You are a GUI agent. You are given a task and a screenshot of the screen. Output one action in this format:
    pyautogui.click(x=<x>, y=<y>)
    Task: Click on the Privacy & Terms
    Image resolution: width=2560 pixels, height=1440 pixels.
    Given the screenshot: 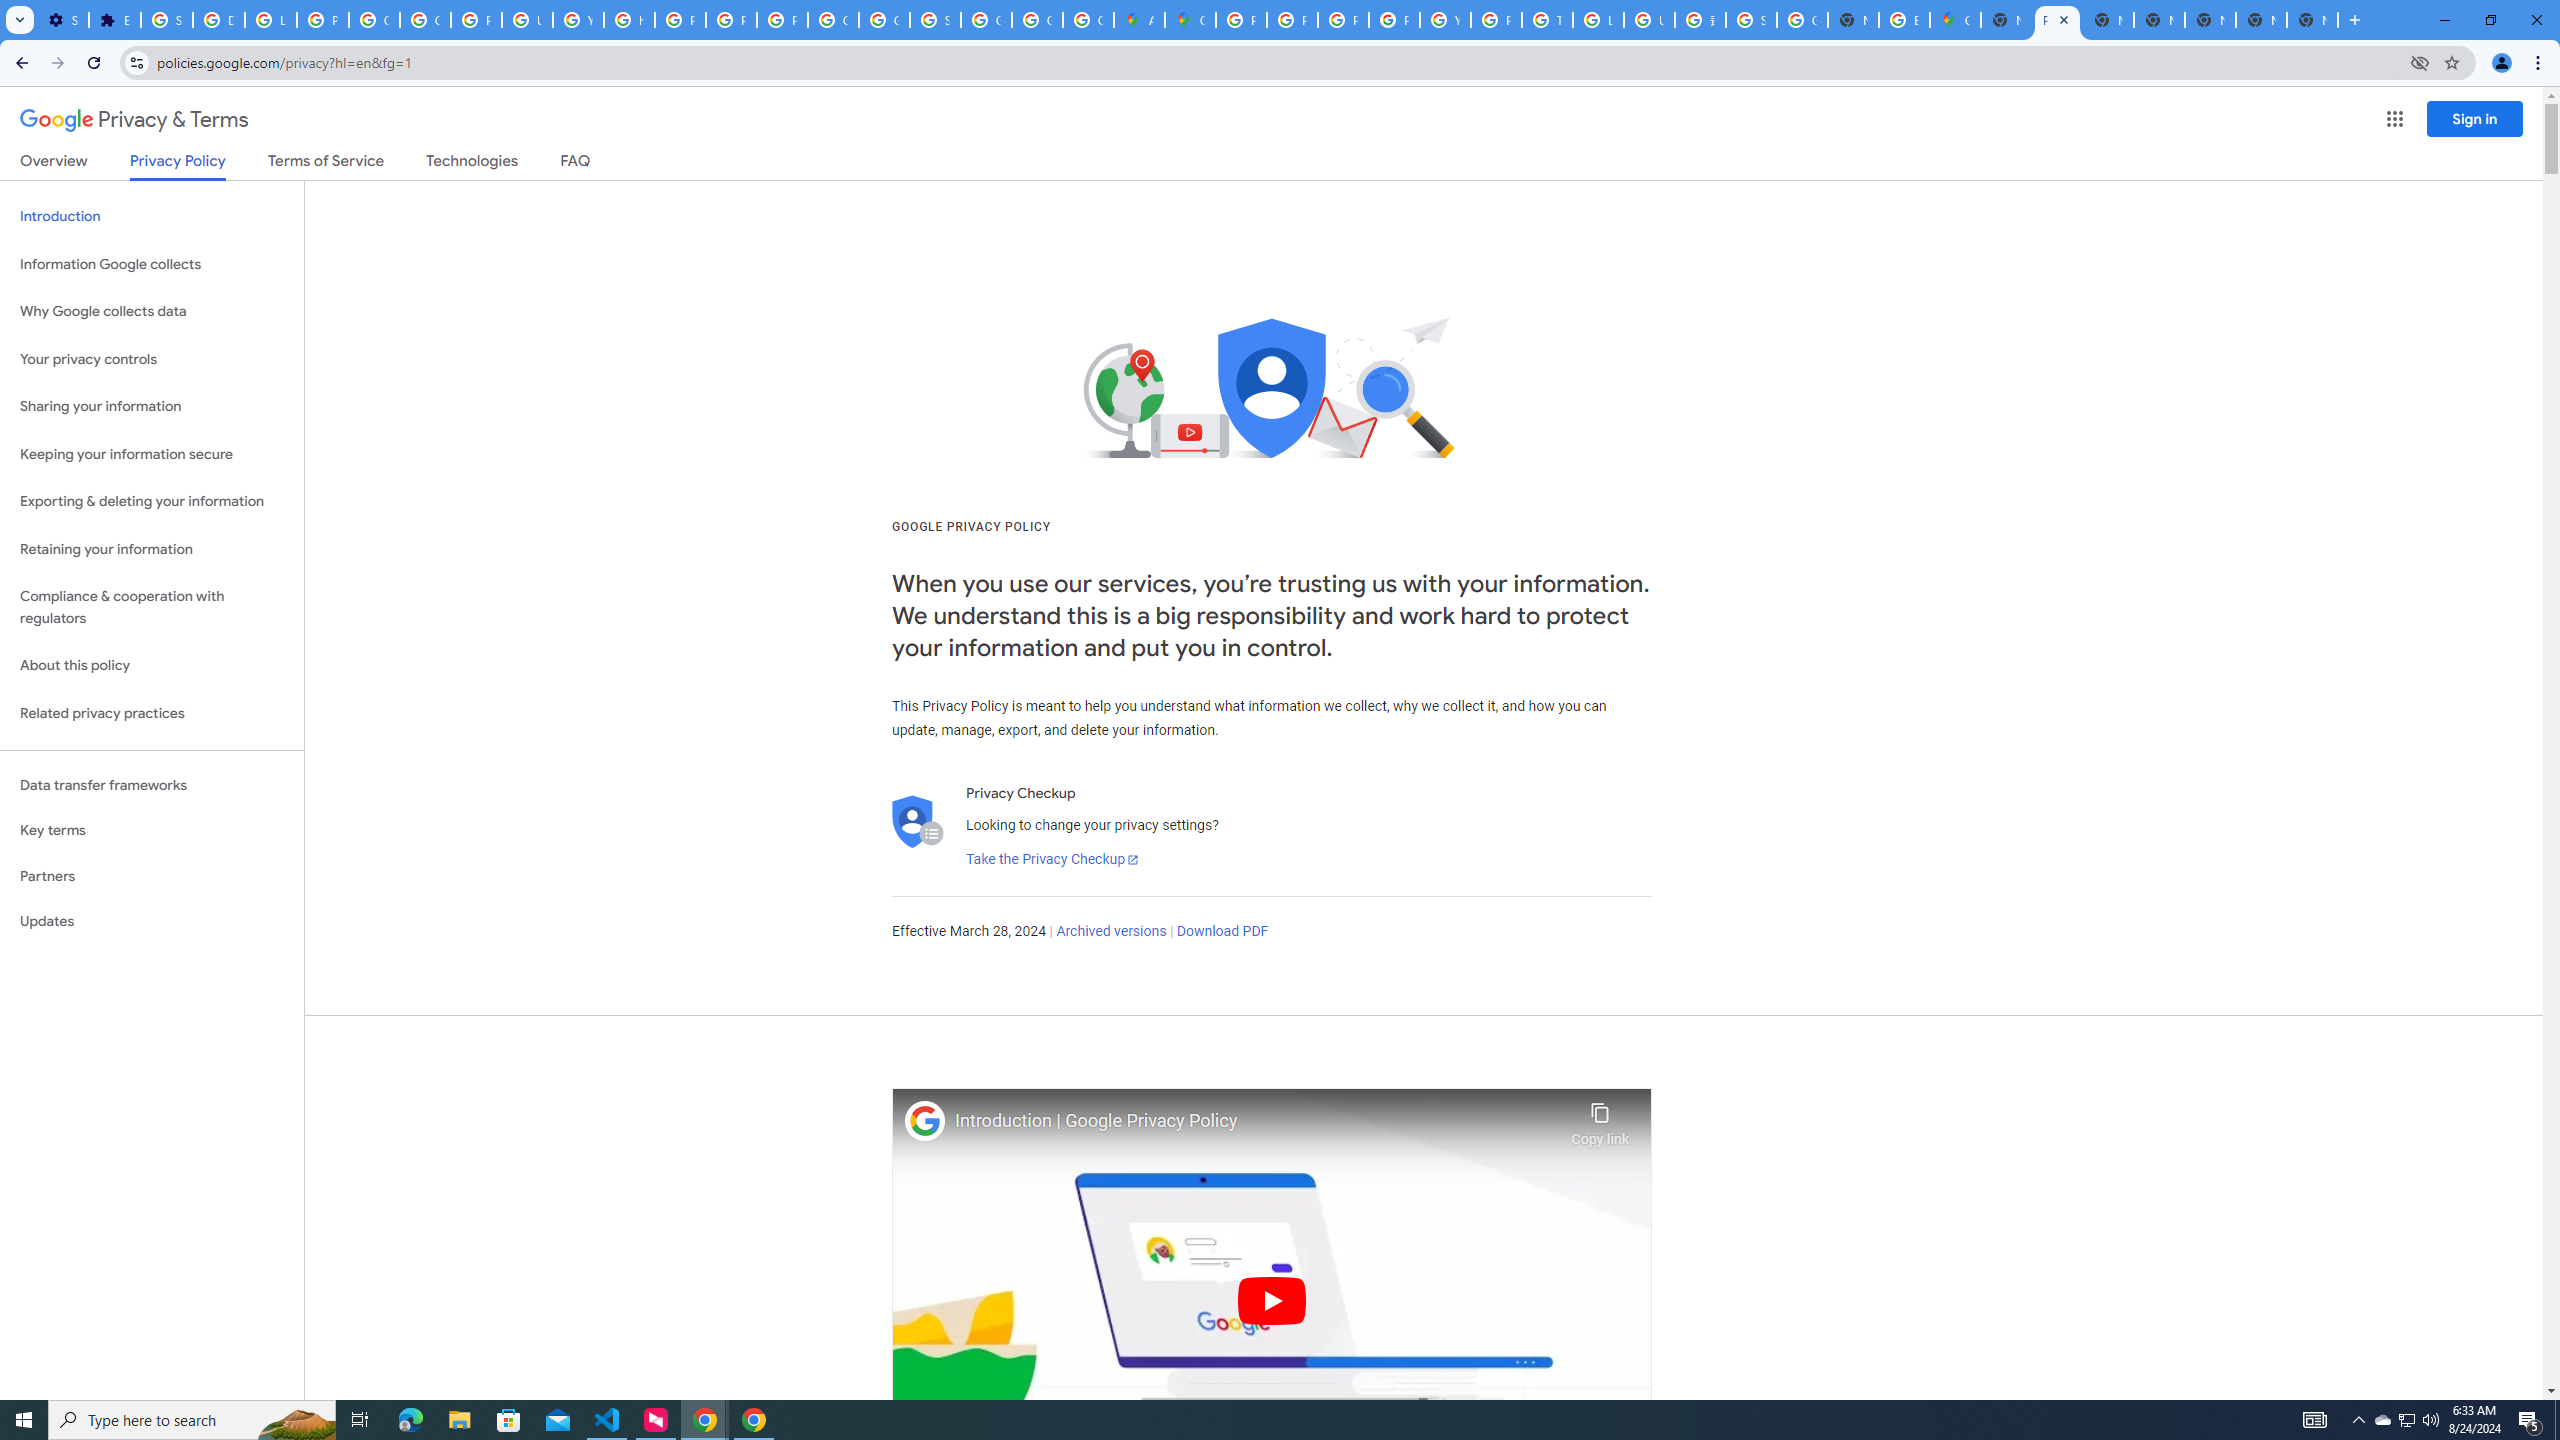 What is the action you would take?
    pyautogui.click(x=134, y=120)
    